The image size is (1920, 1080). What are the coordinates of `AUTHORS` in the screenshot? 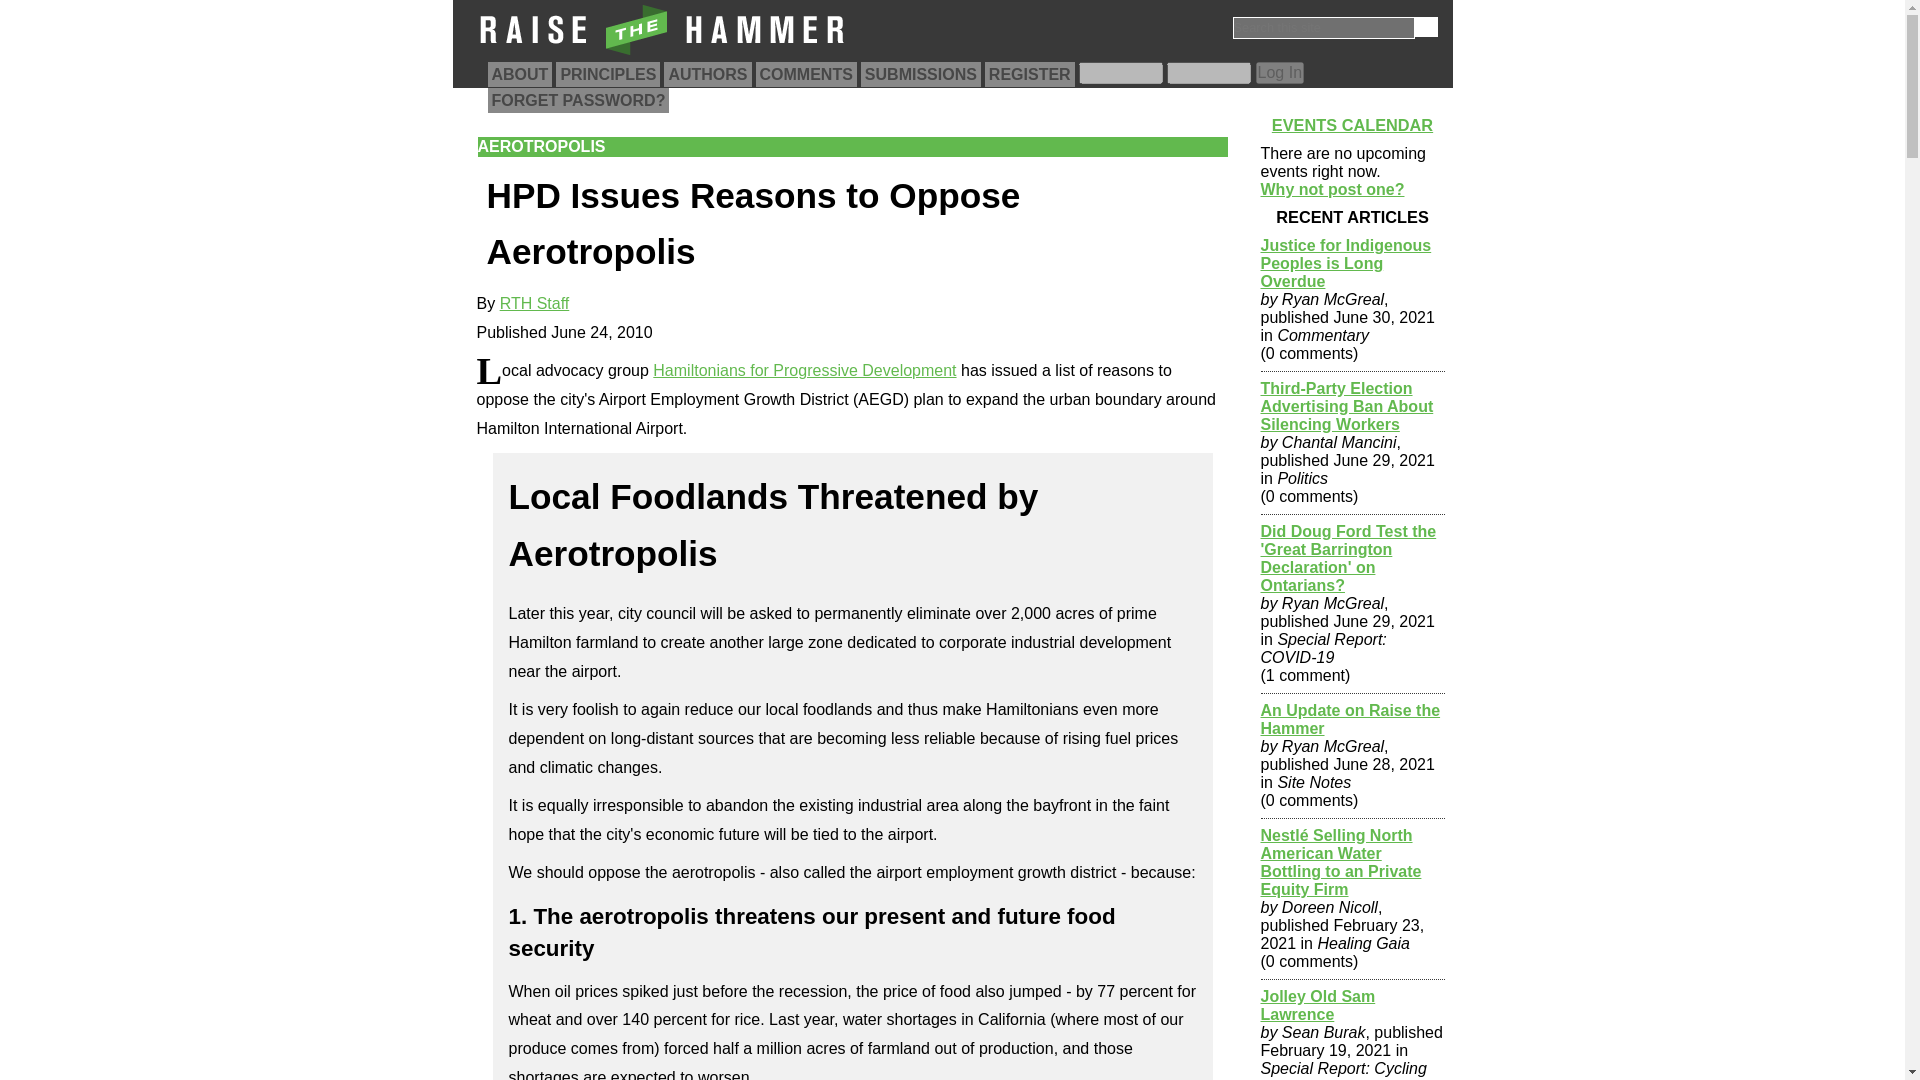 It's located at (707, 74).